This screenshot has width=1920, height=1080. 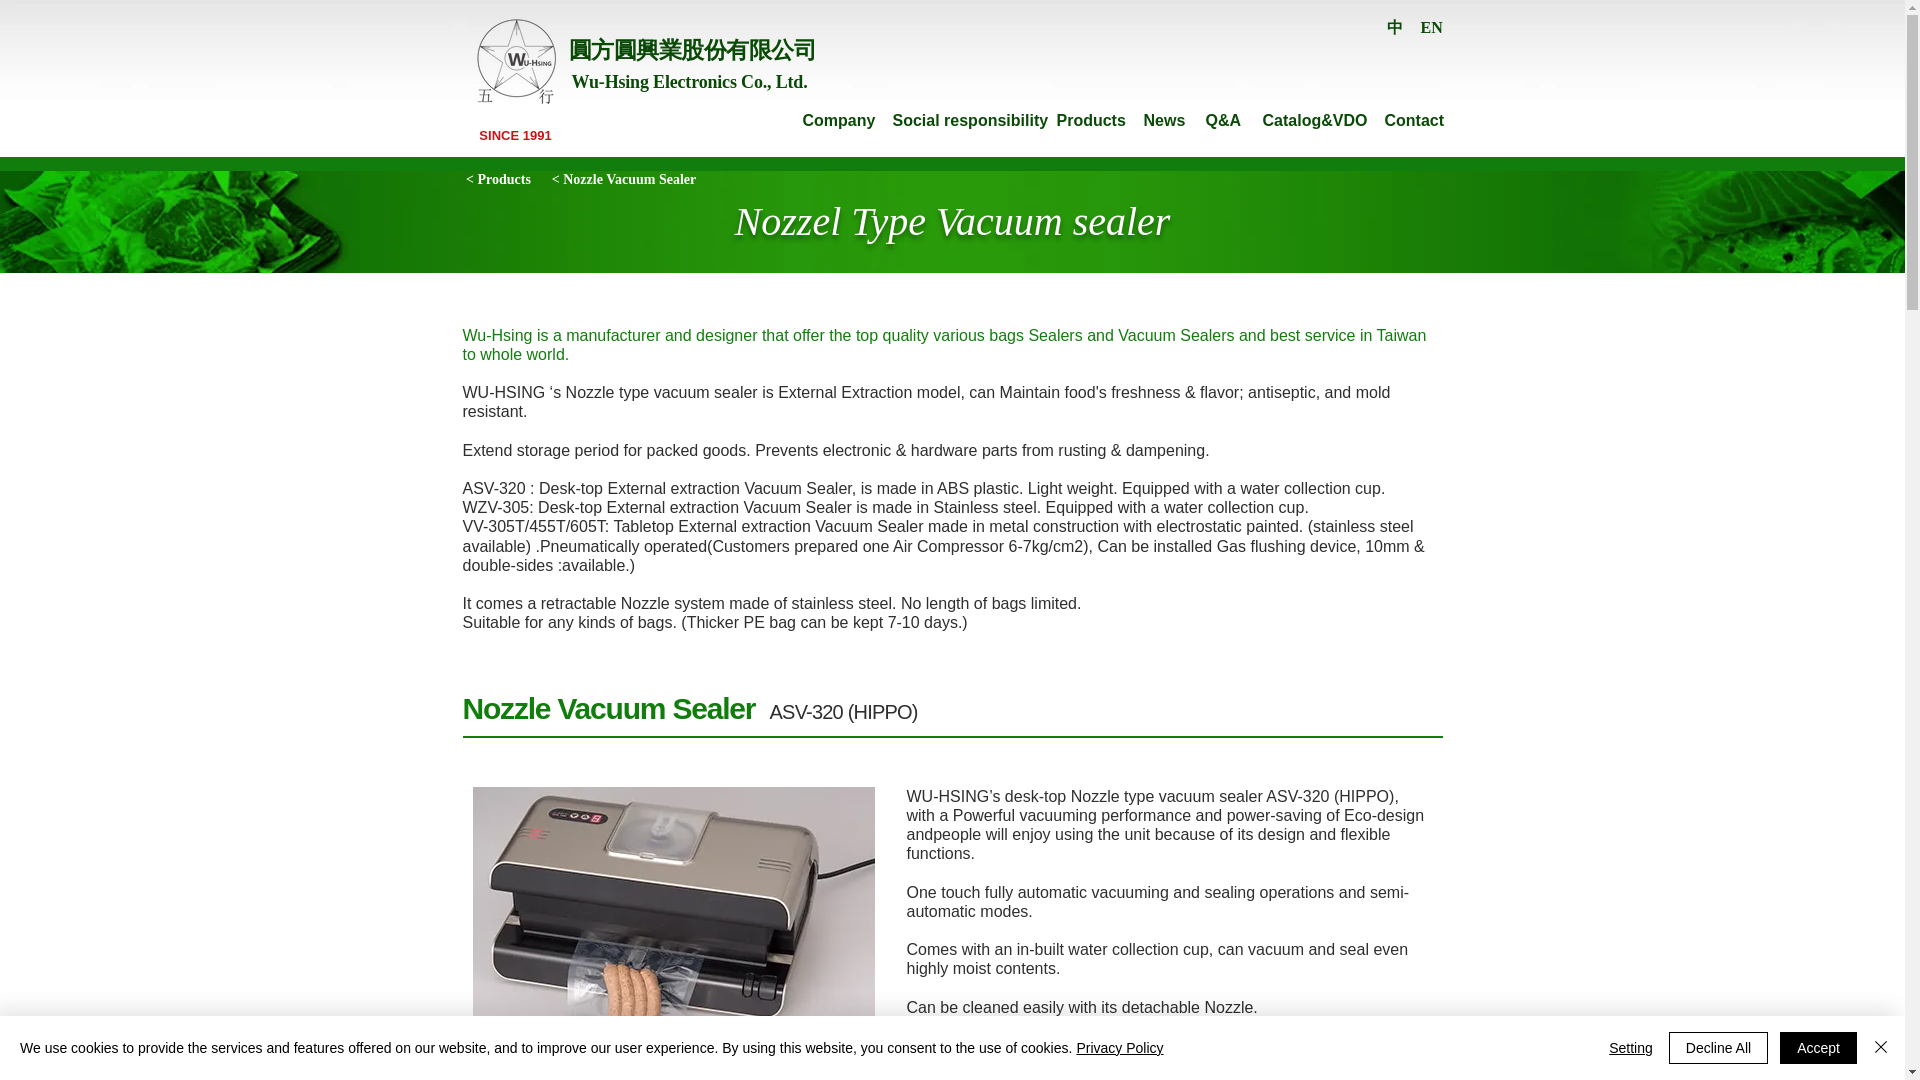 I want to click on Products, so click(x=1090, y=120).